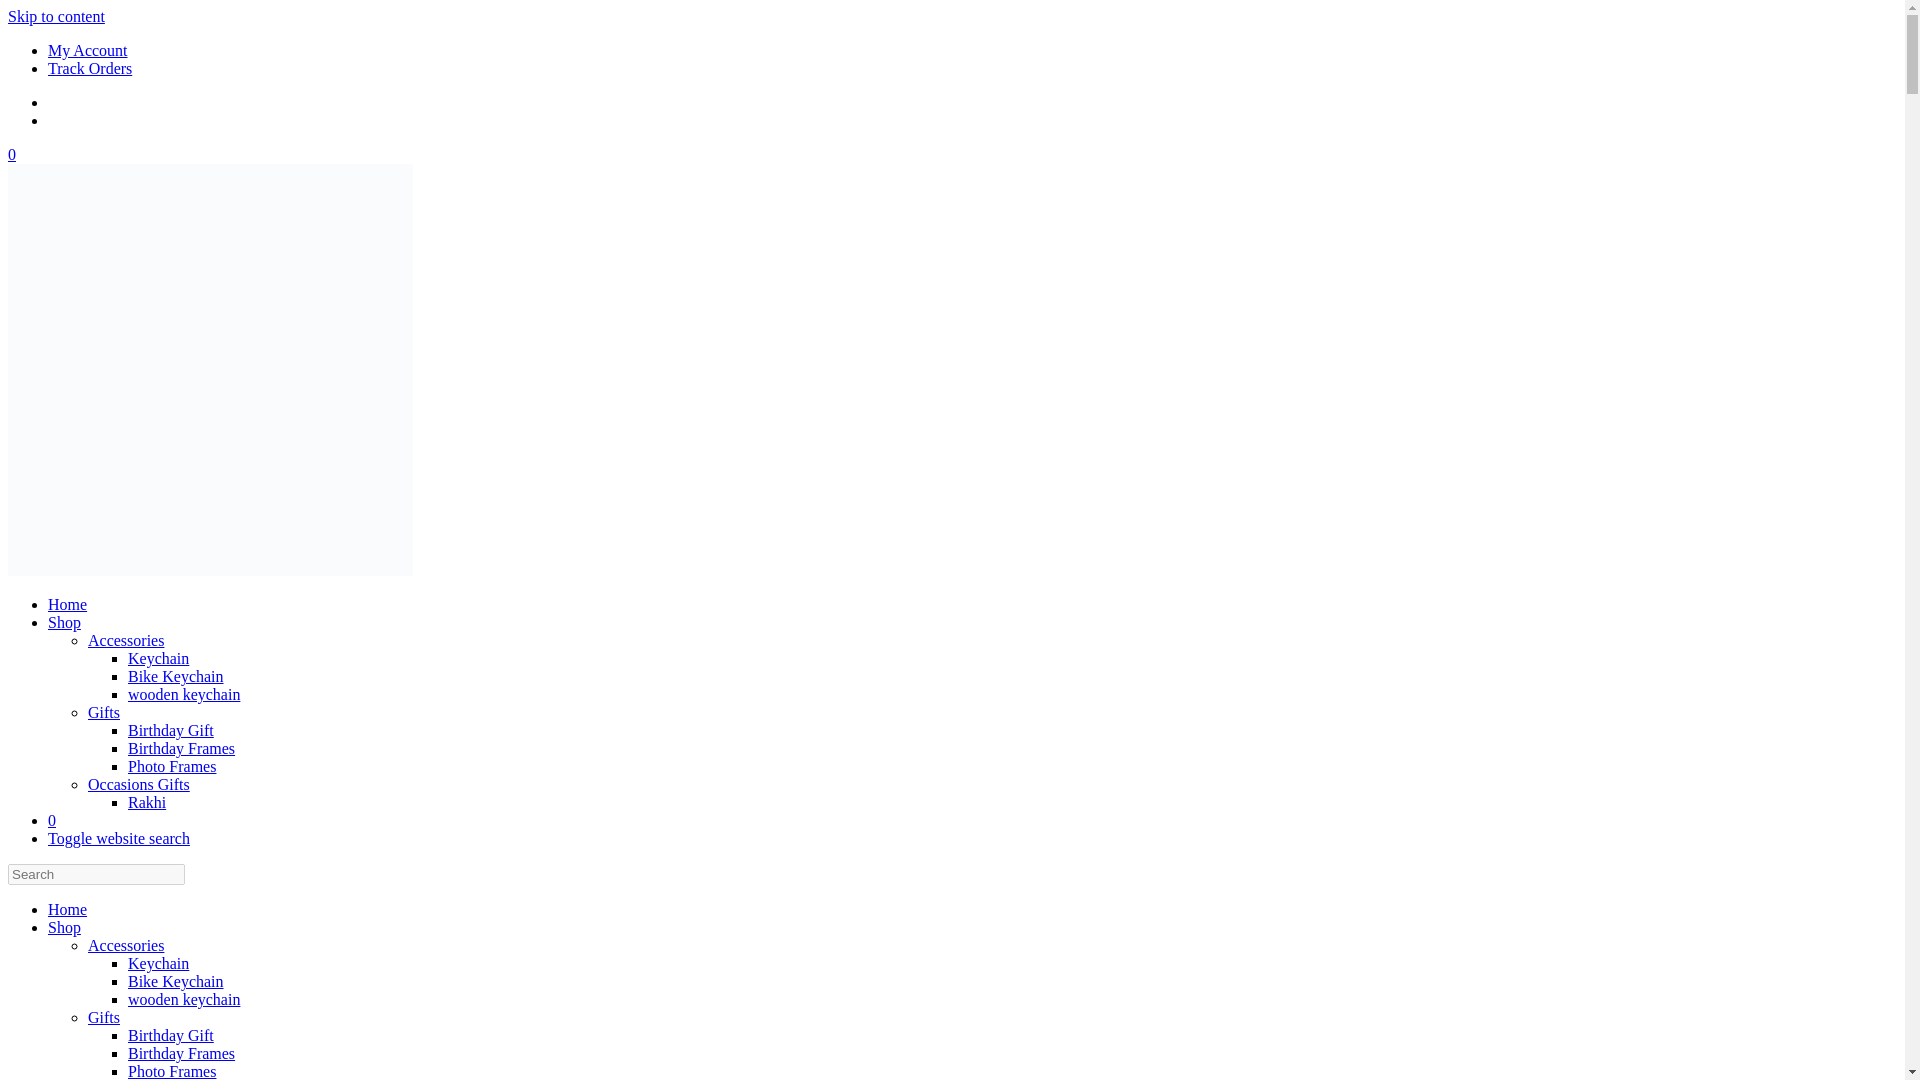 This screenshot has height=1080, width=1920. Describe the element at coordinates (184, 694) in the screenshot. I see `wooden keychain` at that location.